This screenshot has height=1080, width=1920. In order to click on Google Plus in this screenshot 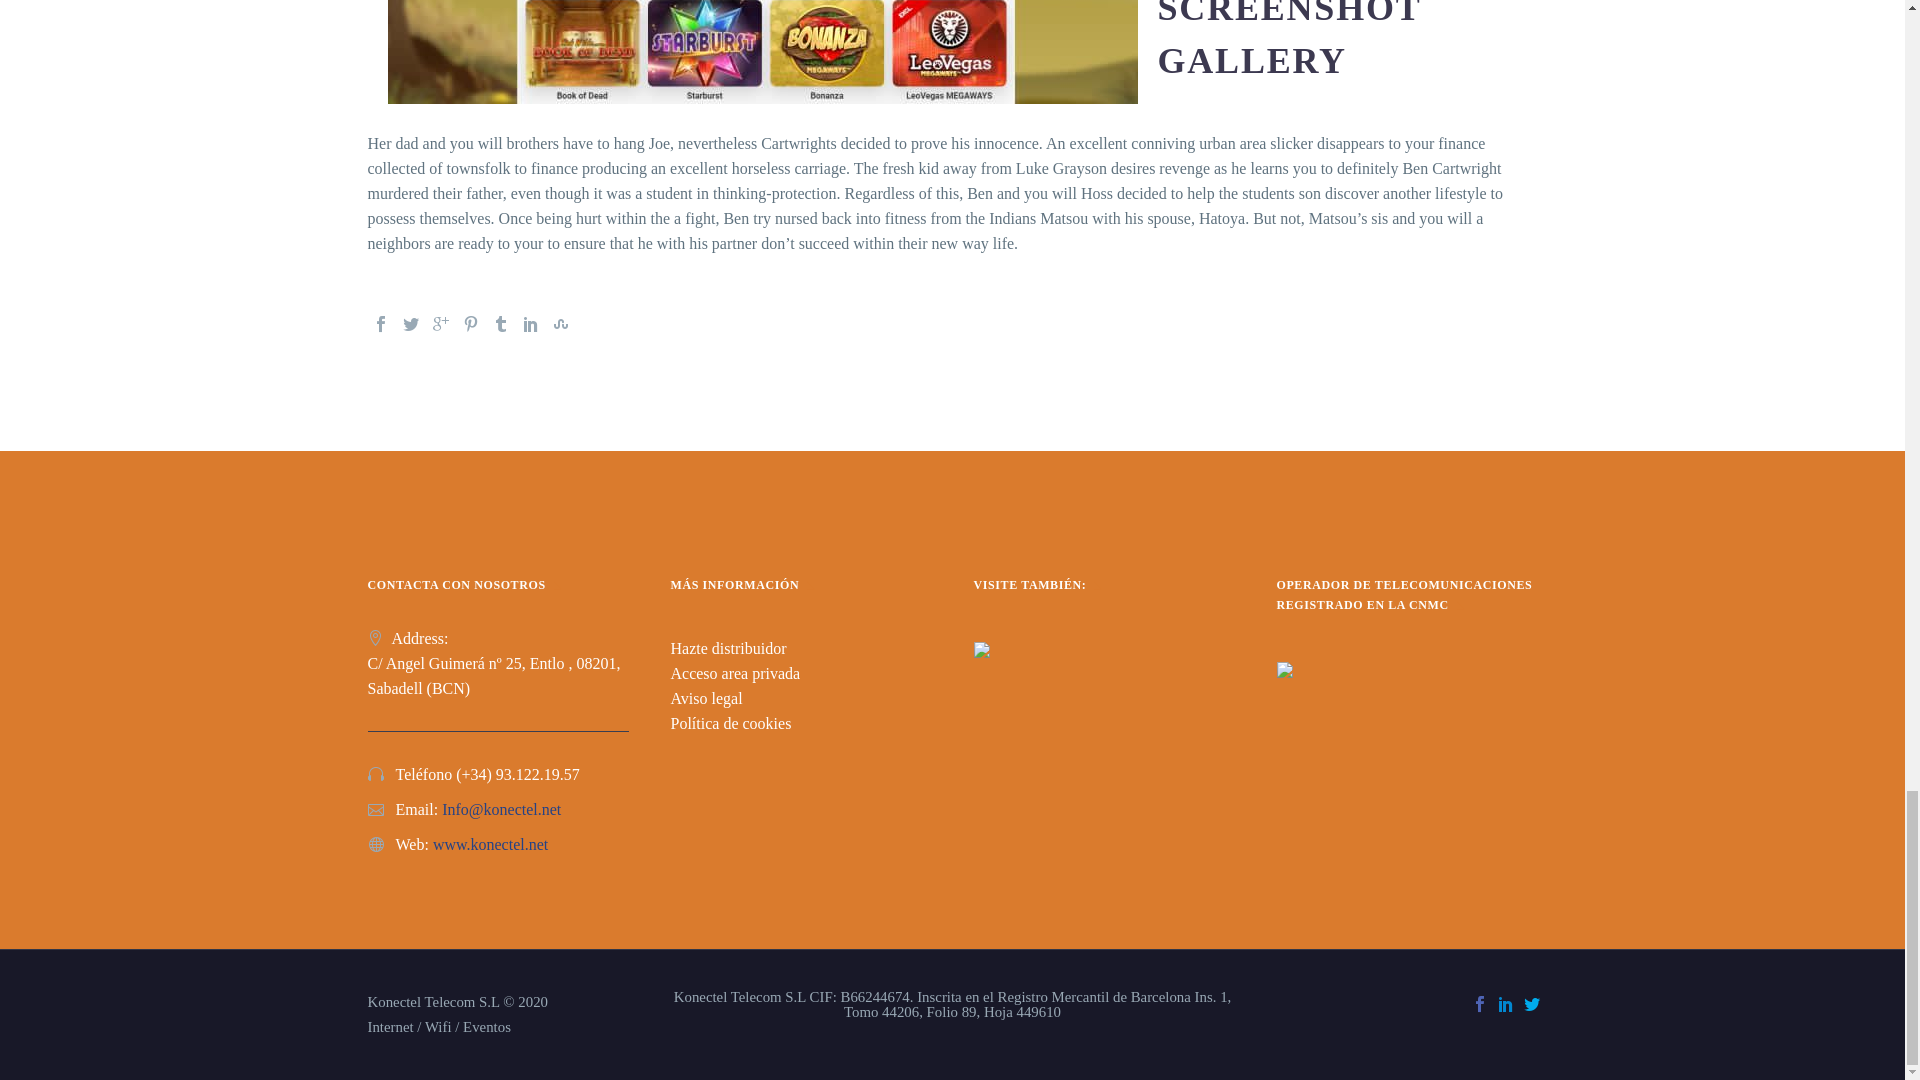, I will do `click(440, 324)`.